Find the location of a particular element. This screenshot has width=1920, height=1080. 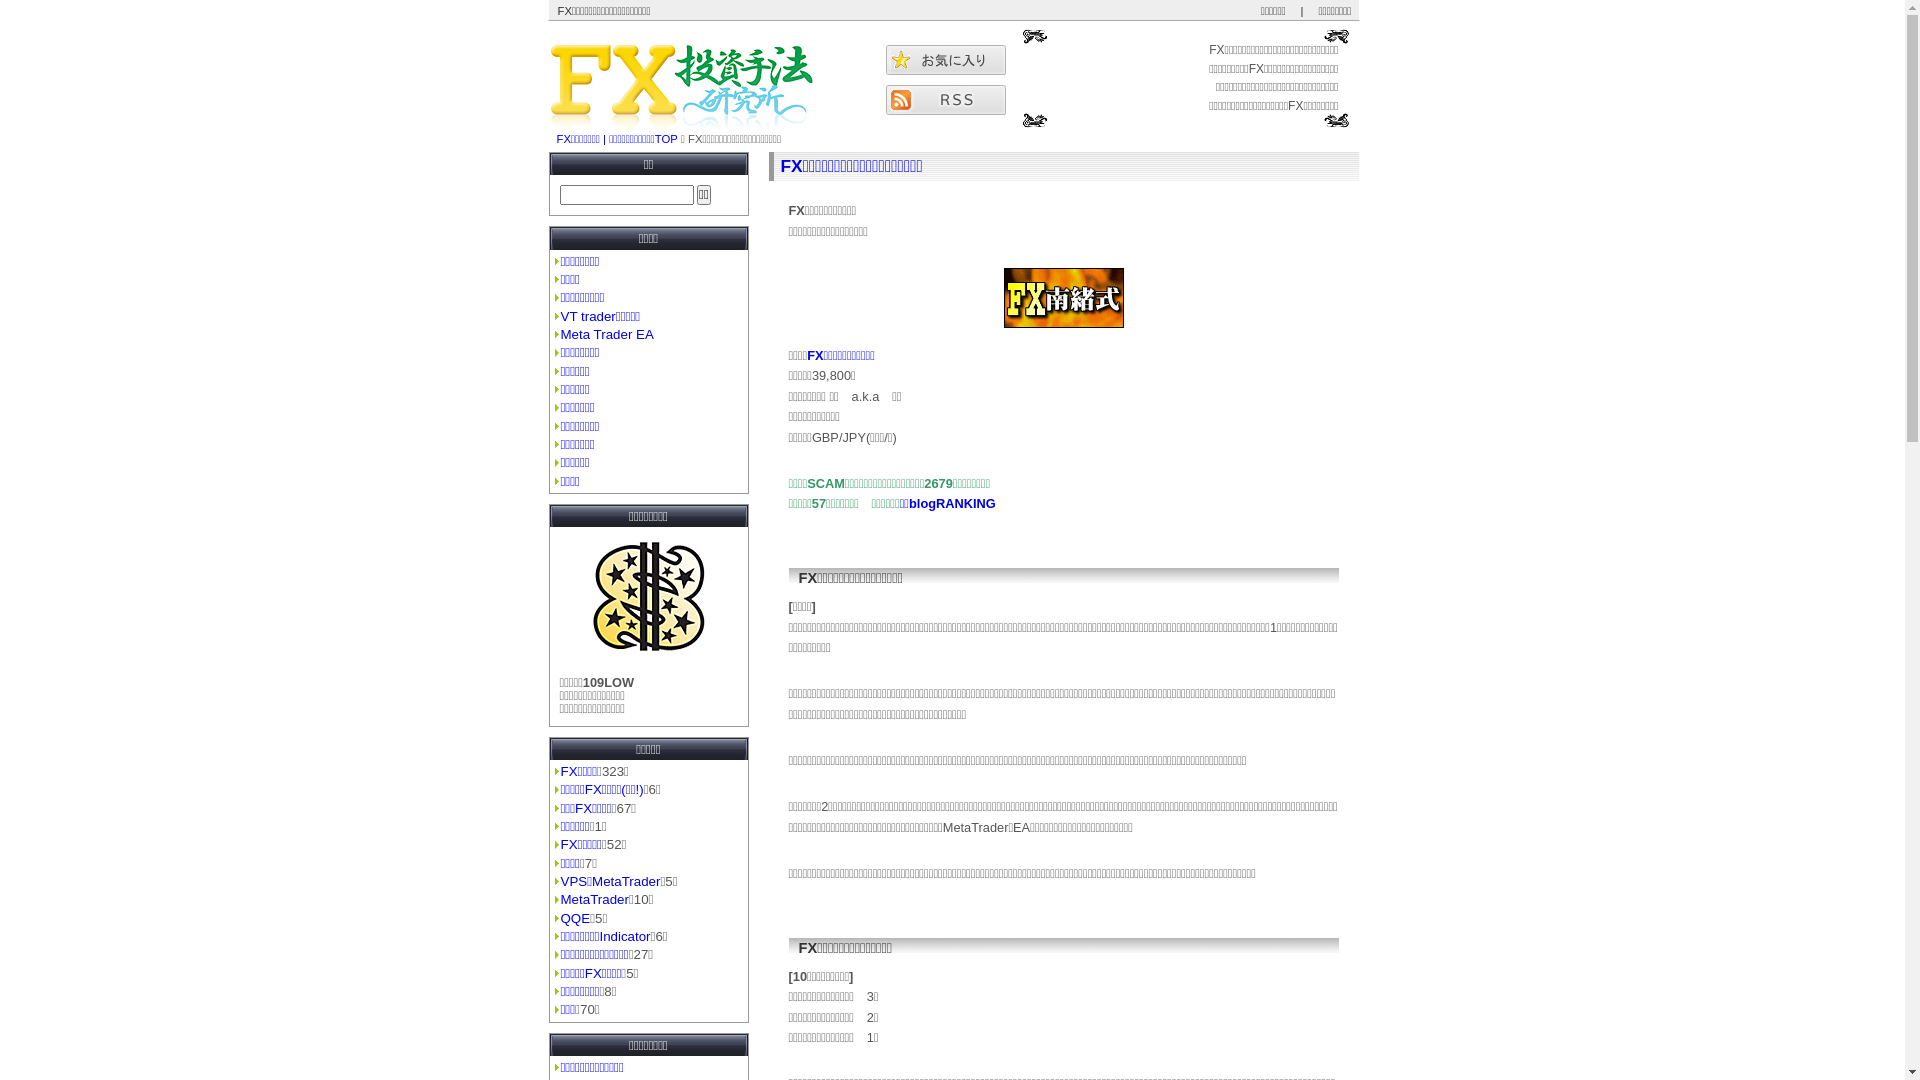

MetaTrader is located at coordinates (594, 900).